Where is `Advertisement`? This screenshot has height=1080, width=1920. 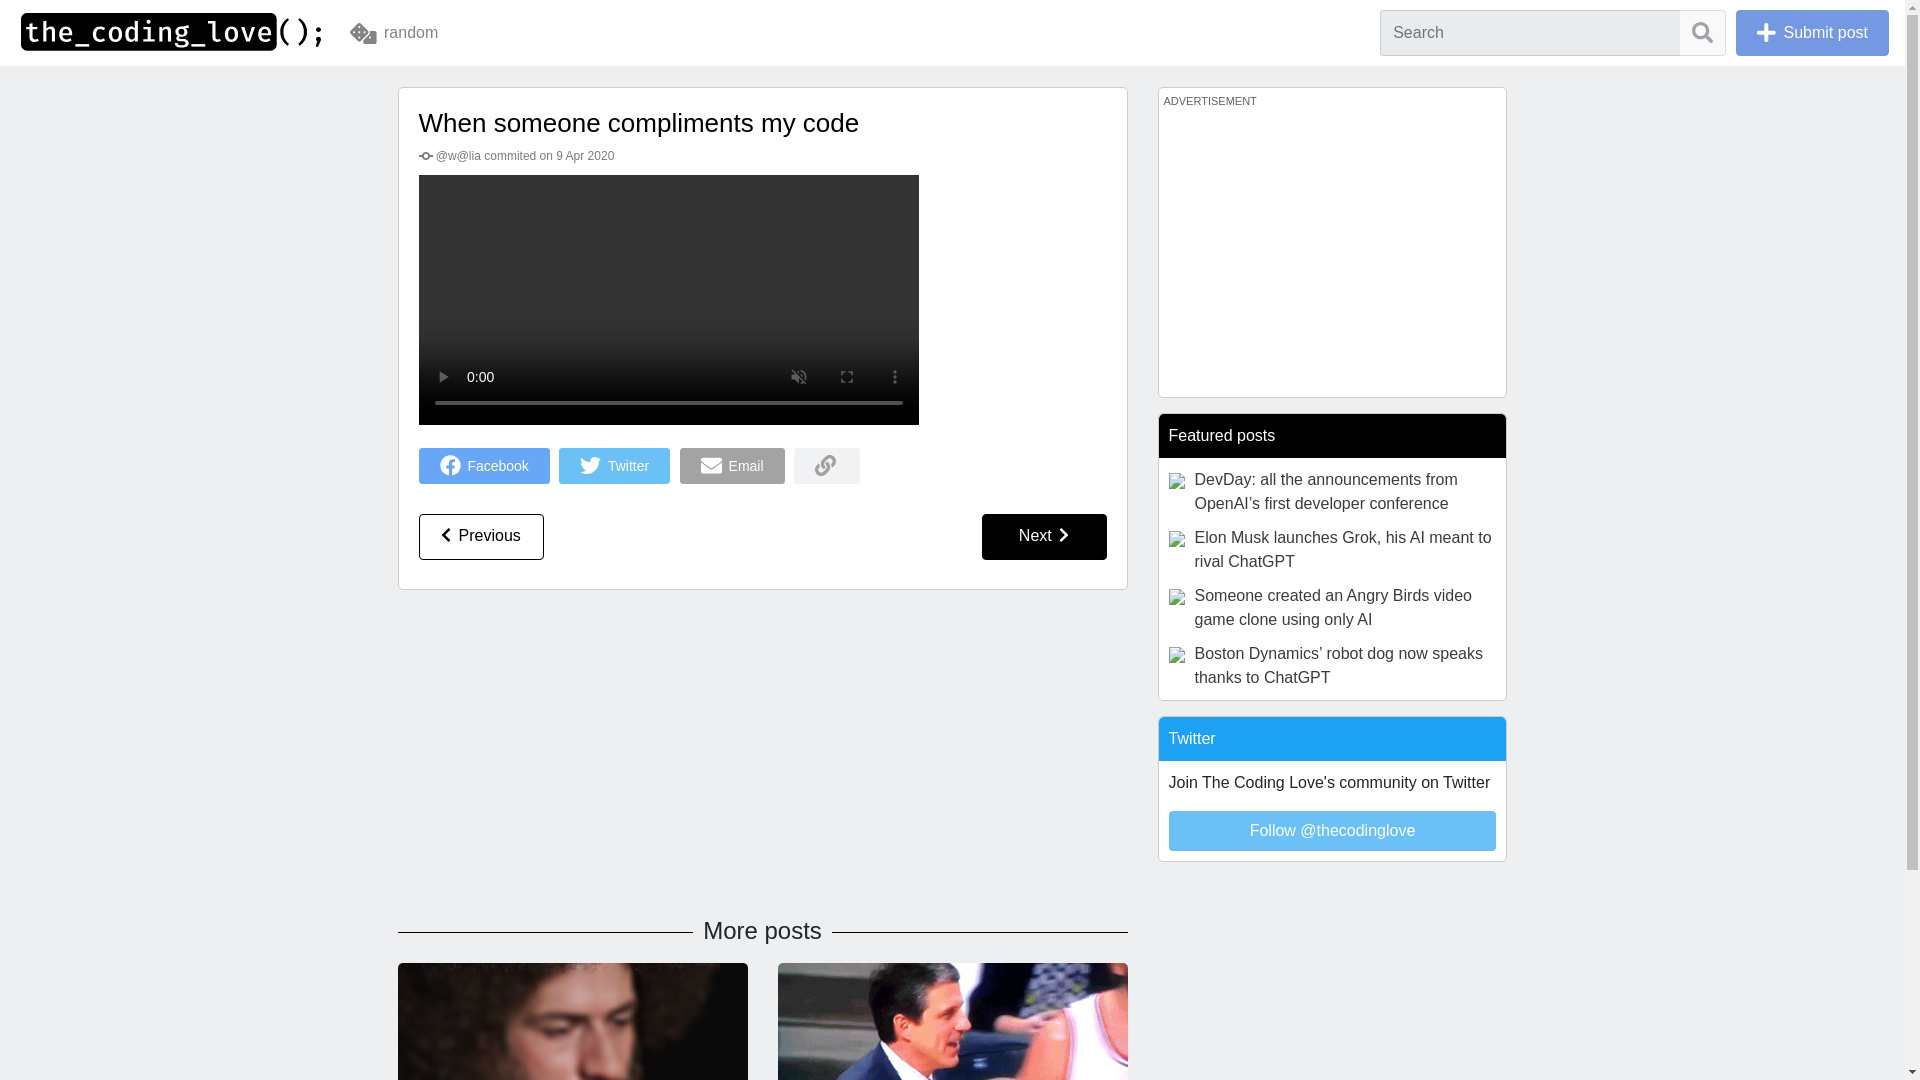
Advertisement is located at coordinates (1331, 252).